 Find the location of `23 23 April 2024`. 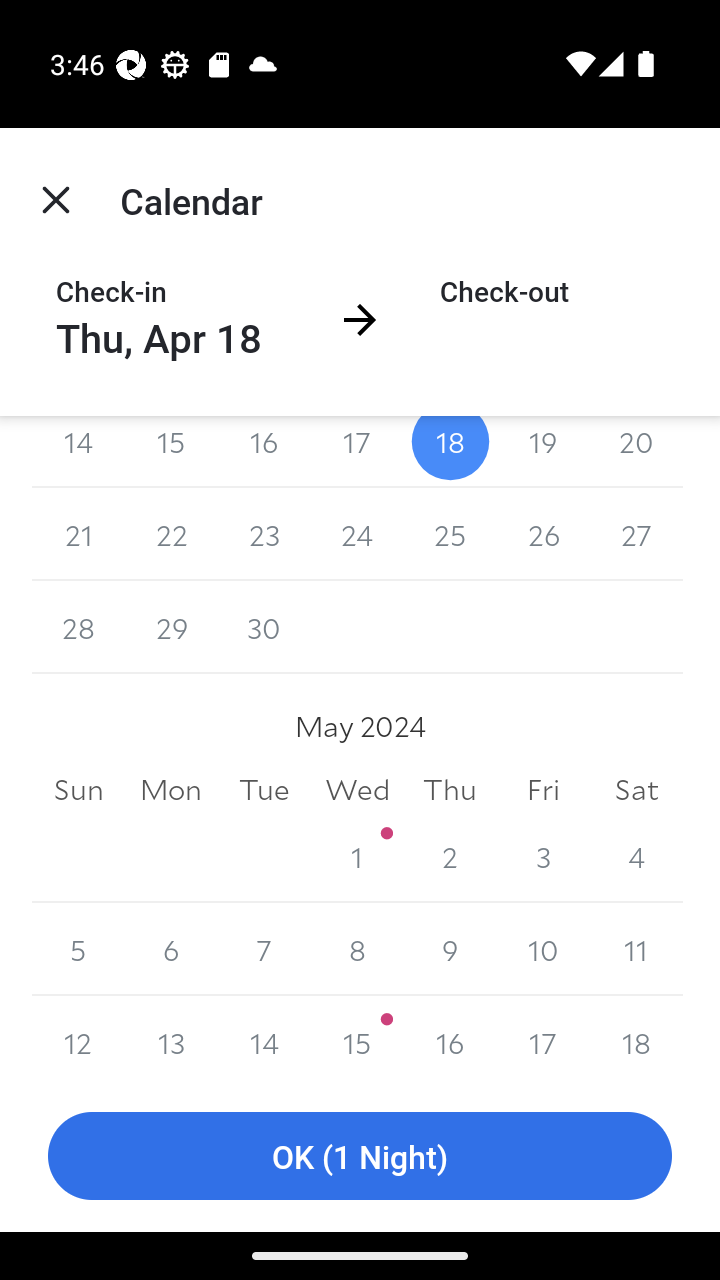

23 23 April 2024 is located at coordinates (264, 534).